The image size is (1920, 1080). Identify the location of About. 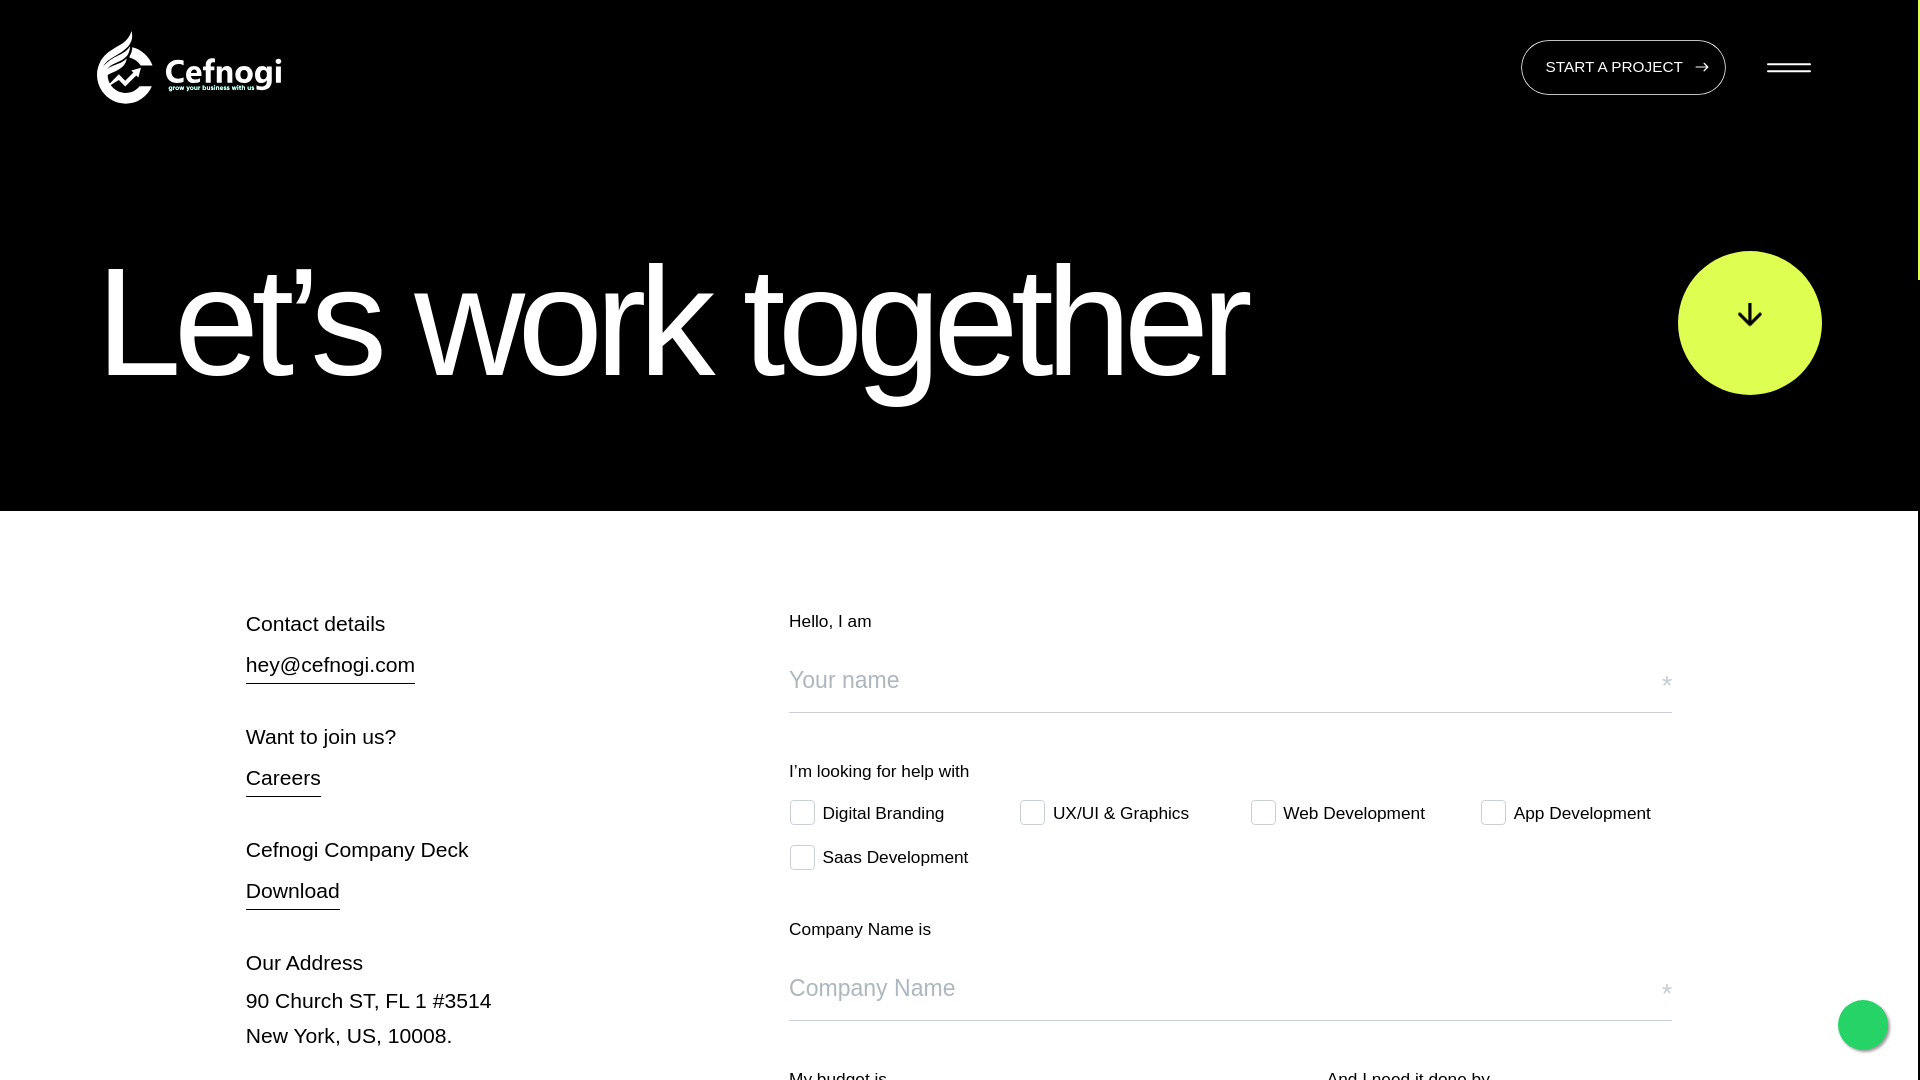
(365, 695).